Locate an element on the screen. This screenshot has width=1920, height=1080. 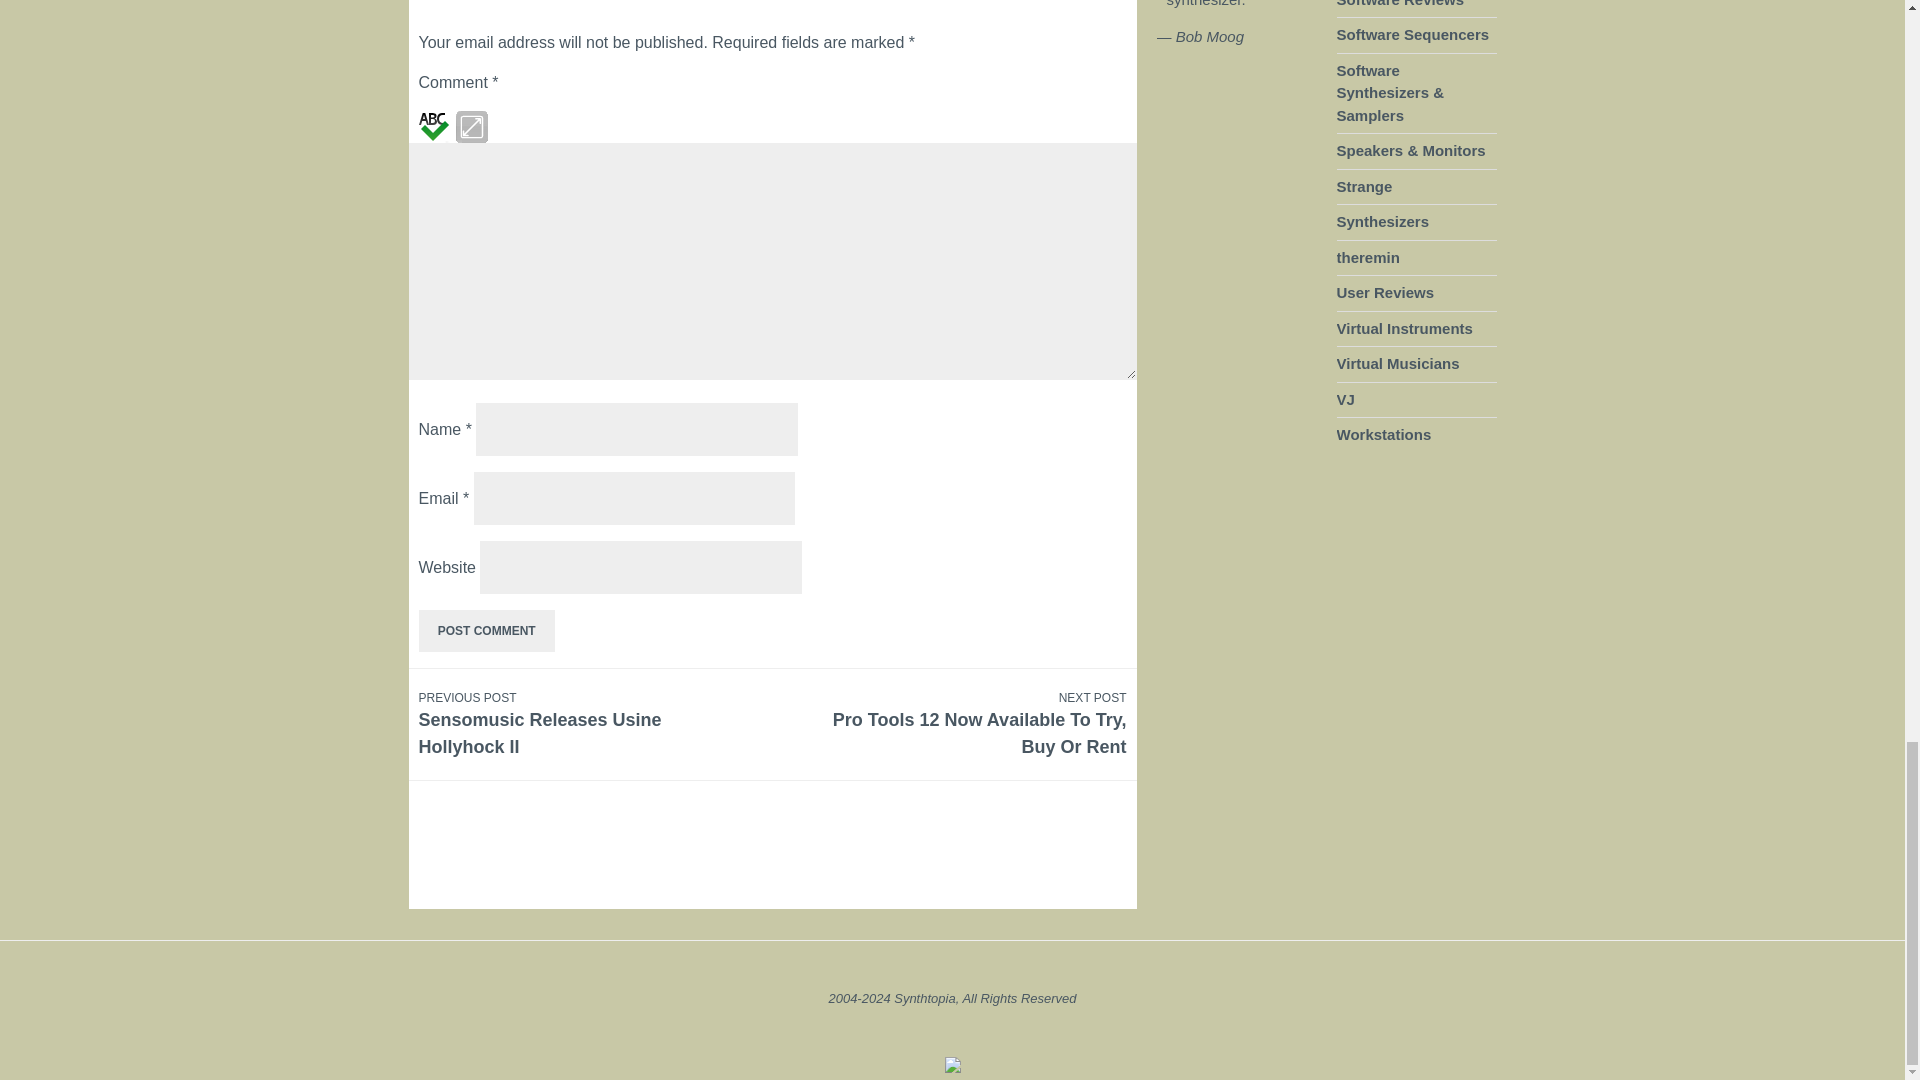
Gear and software reviews by Synthtopia readers. is located at coordinates (486, 631).